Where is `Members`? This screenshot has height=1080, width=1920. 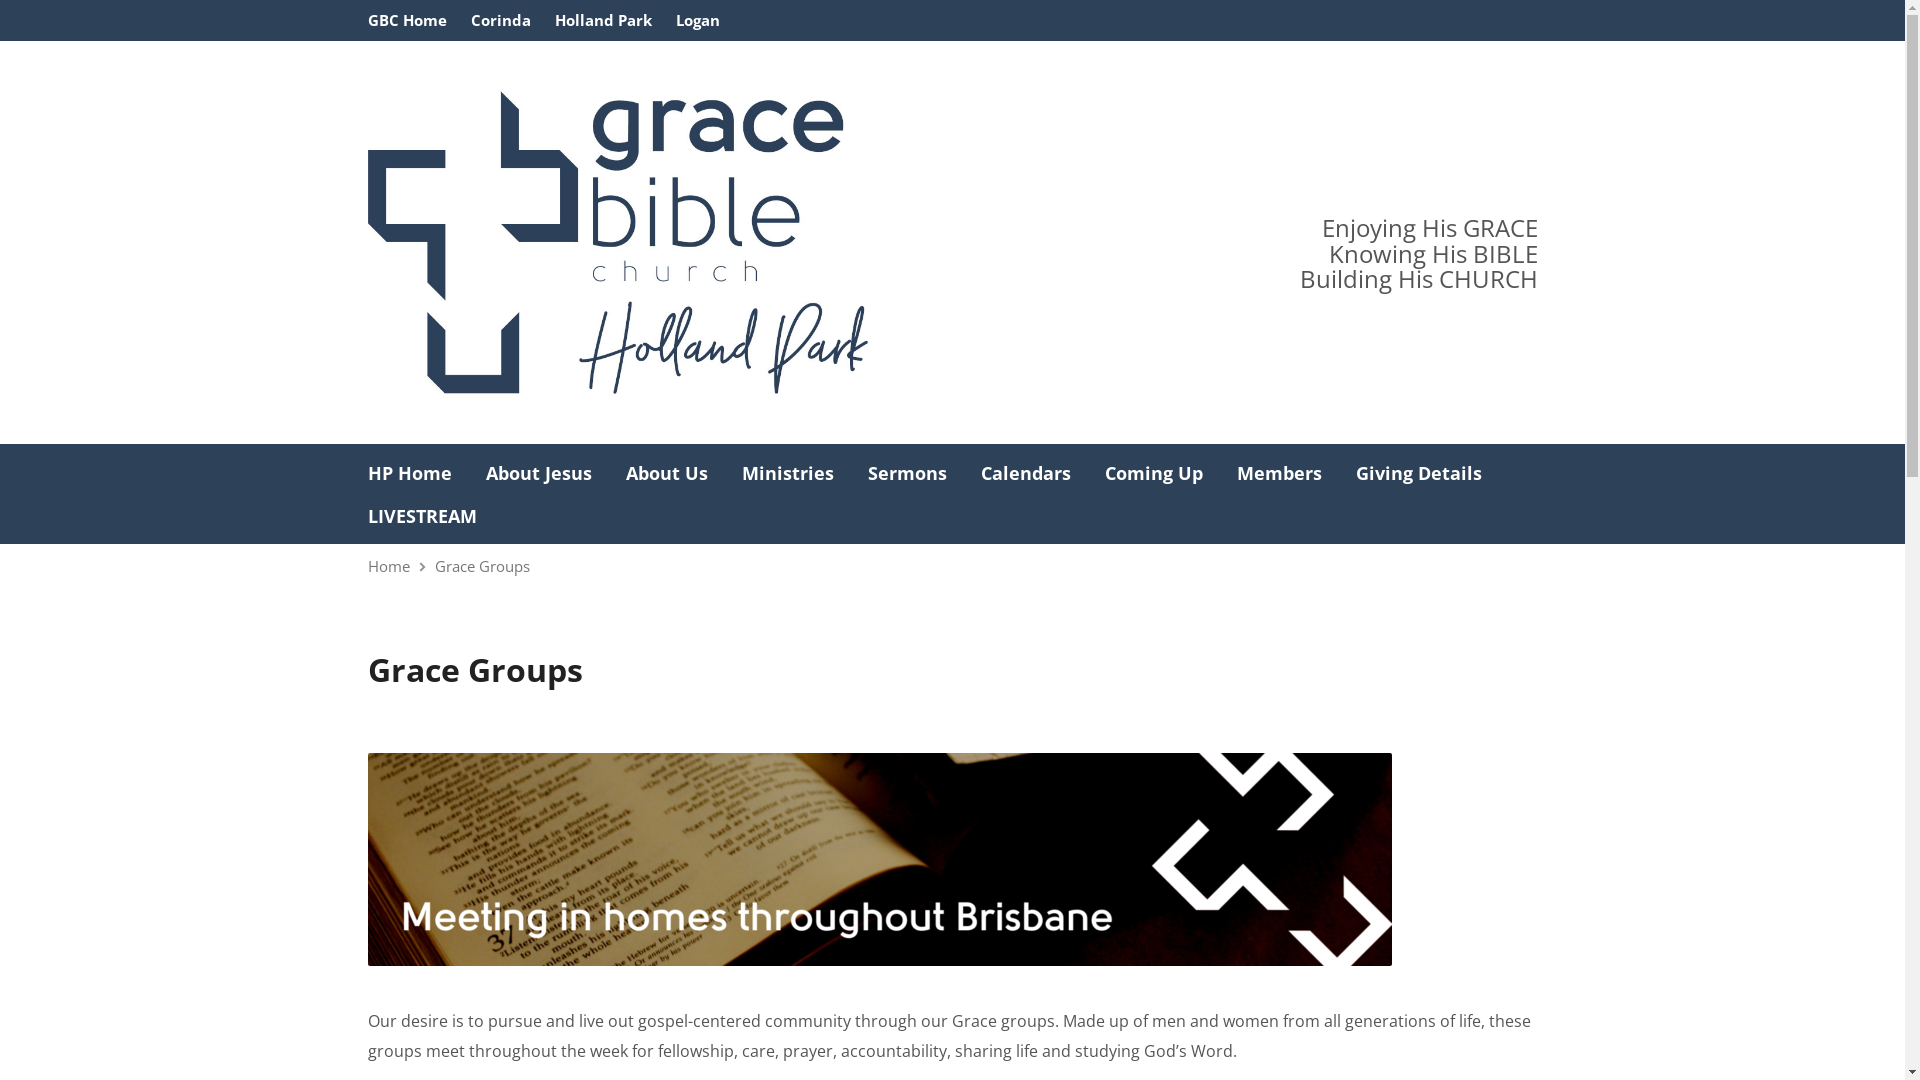 Members is located at coordinates (1278, 473).